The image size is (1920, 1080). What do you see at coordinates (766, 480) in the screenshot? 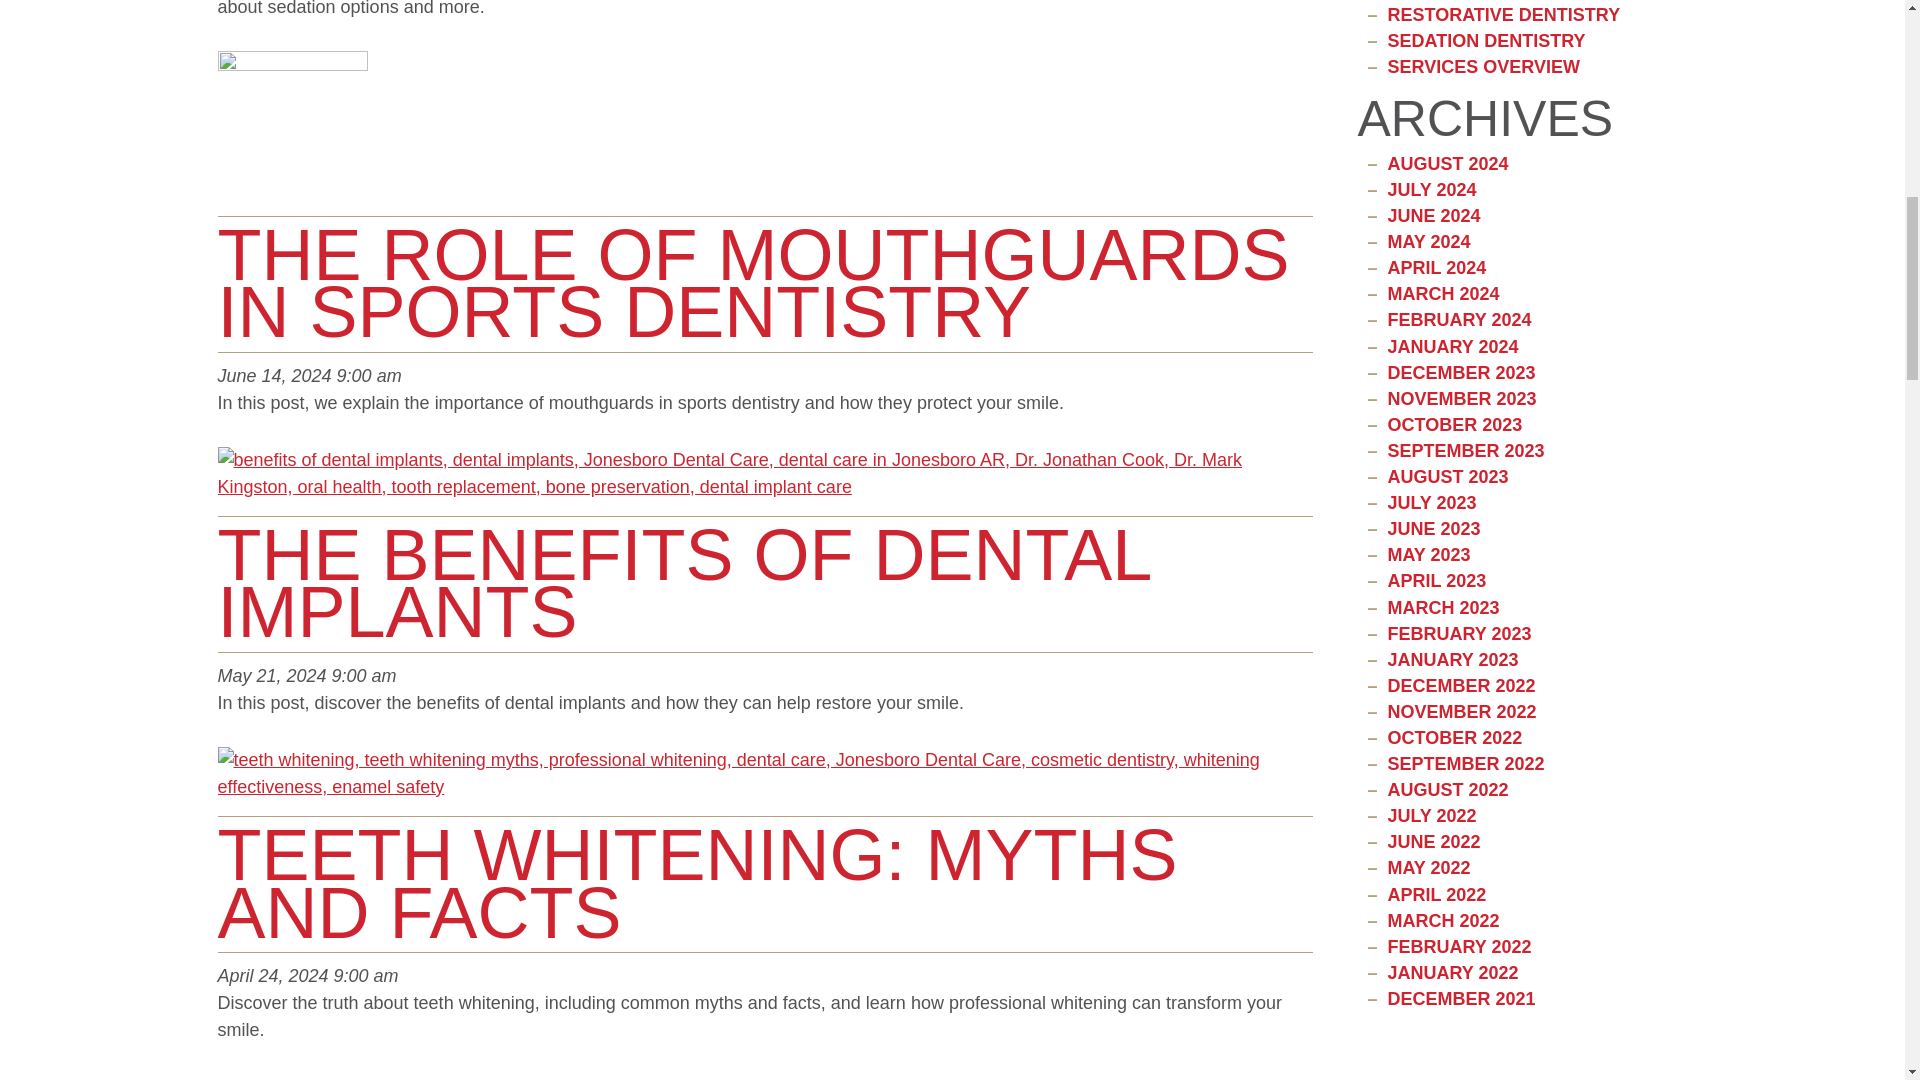
I see `The Benefits of Dental Implants` at bounding box center [766, 480].